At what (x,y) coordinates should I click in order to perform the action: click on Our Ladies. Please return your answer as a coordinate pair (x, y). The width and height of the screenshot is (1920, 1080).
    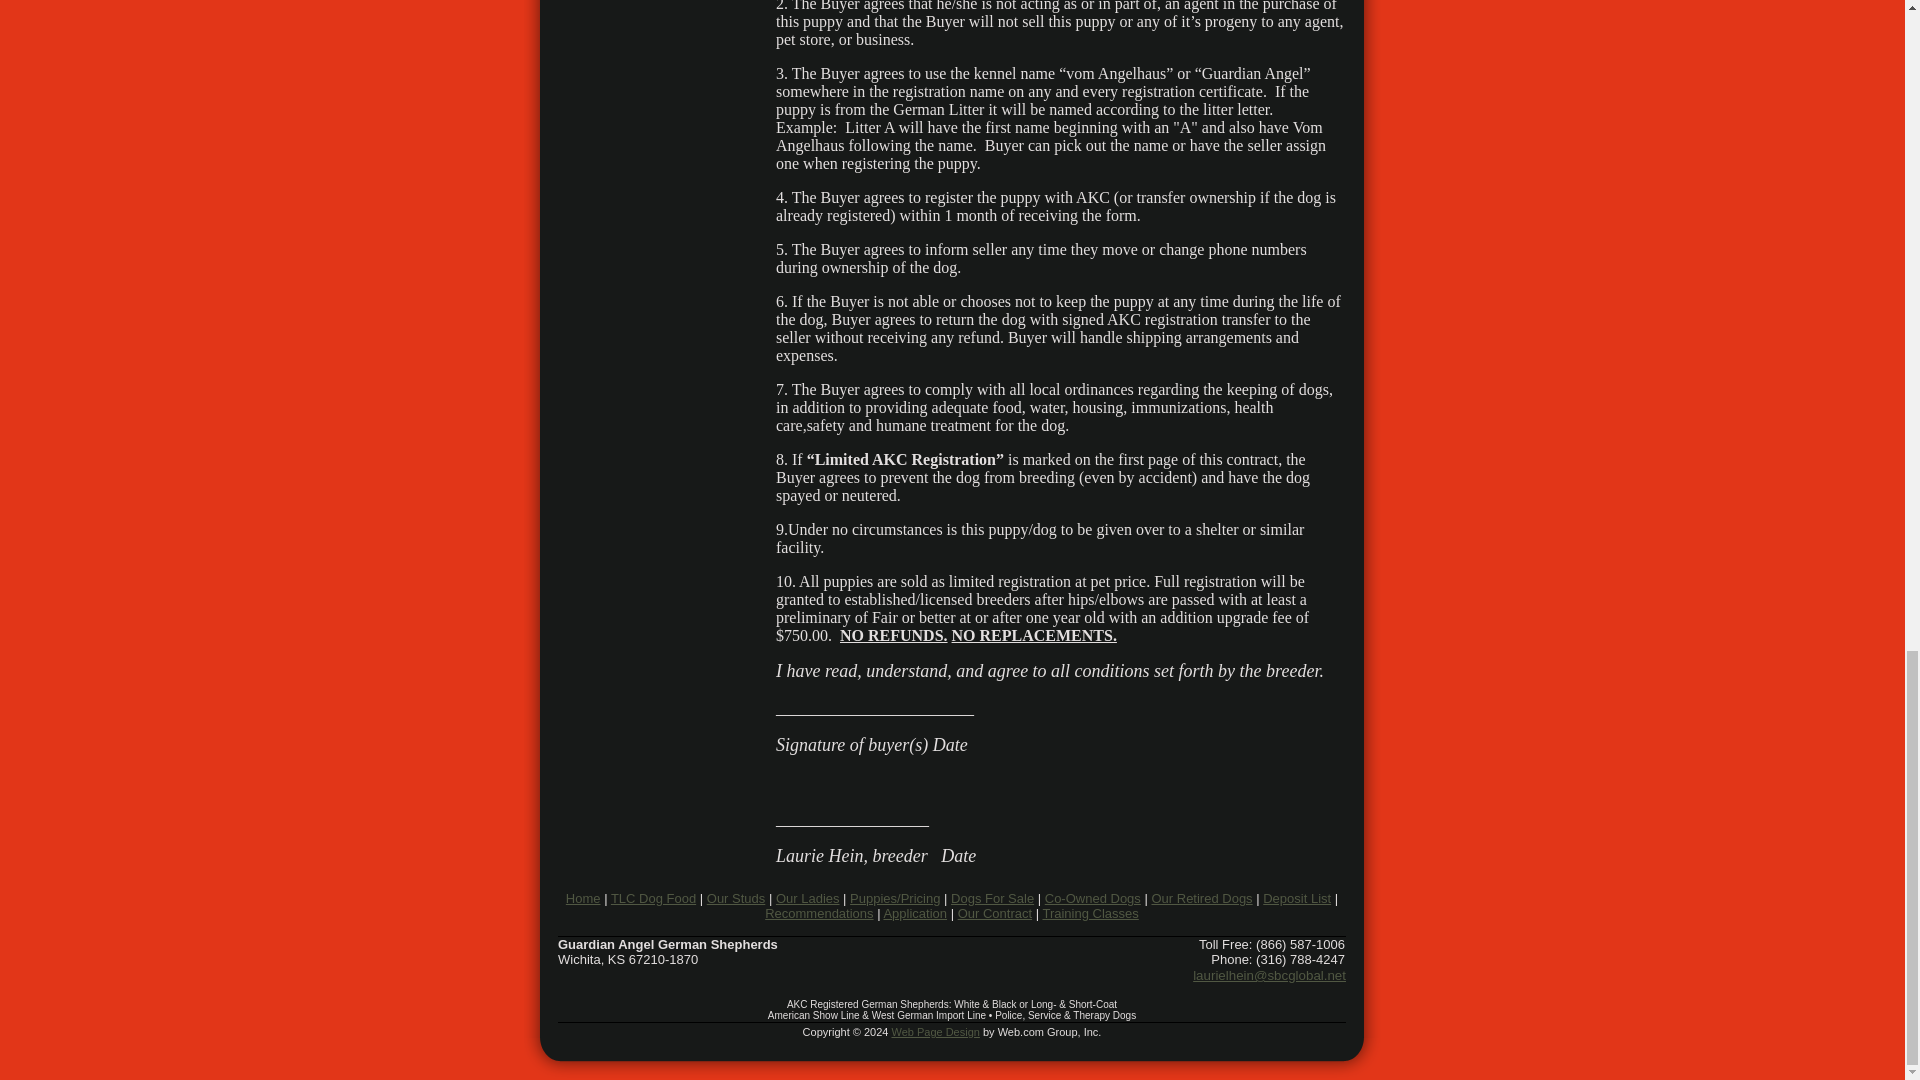
    Looking at the image, I should click on (808, 898).